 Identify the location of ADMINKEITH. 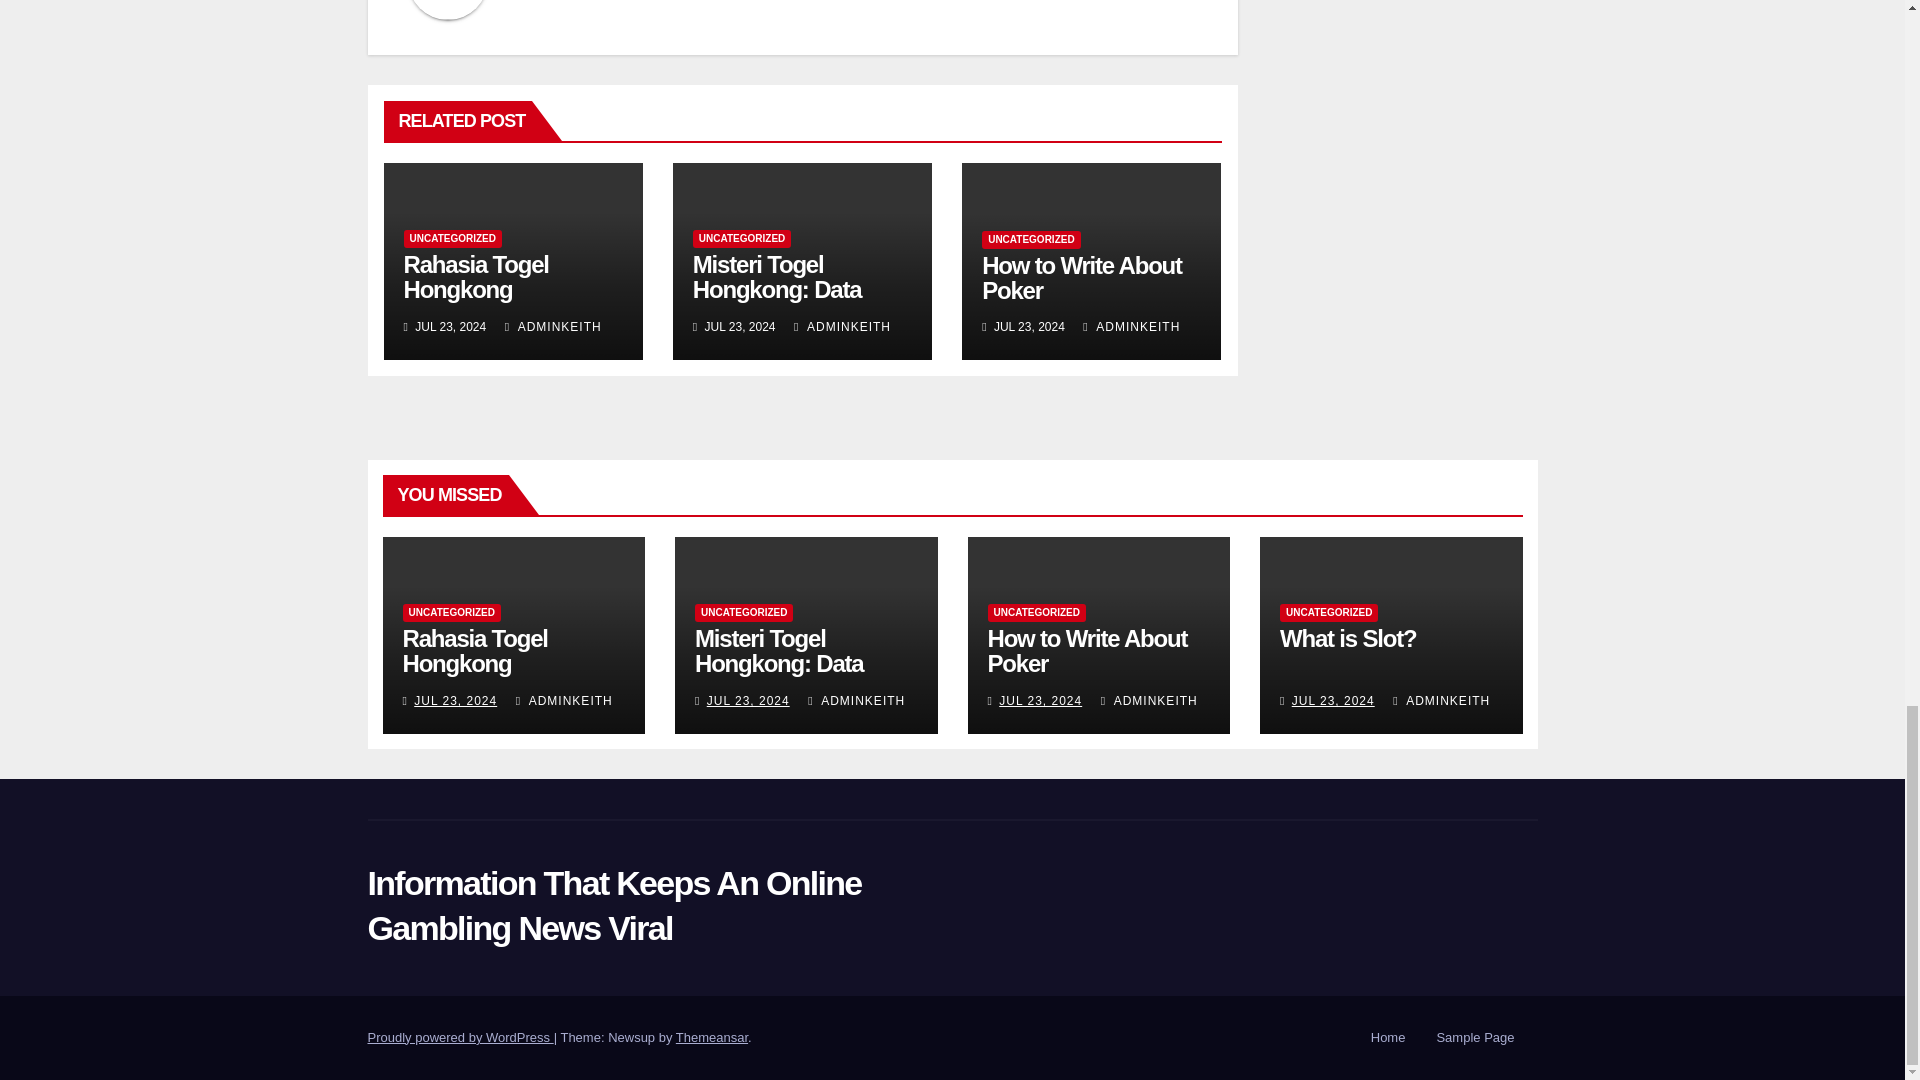
(1131, 326).